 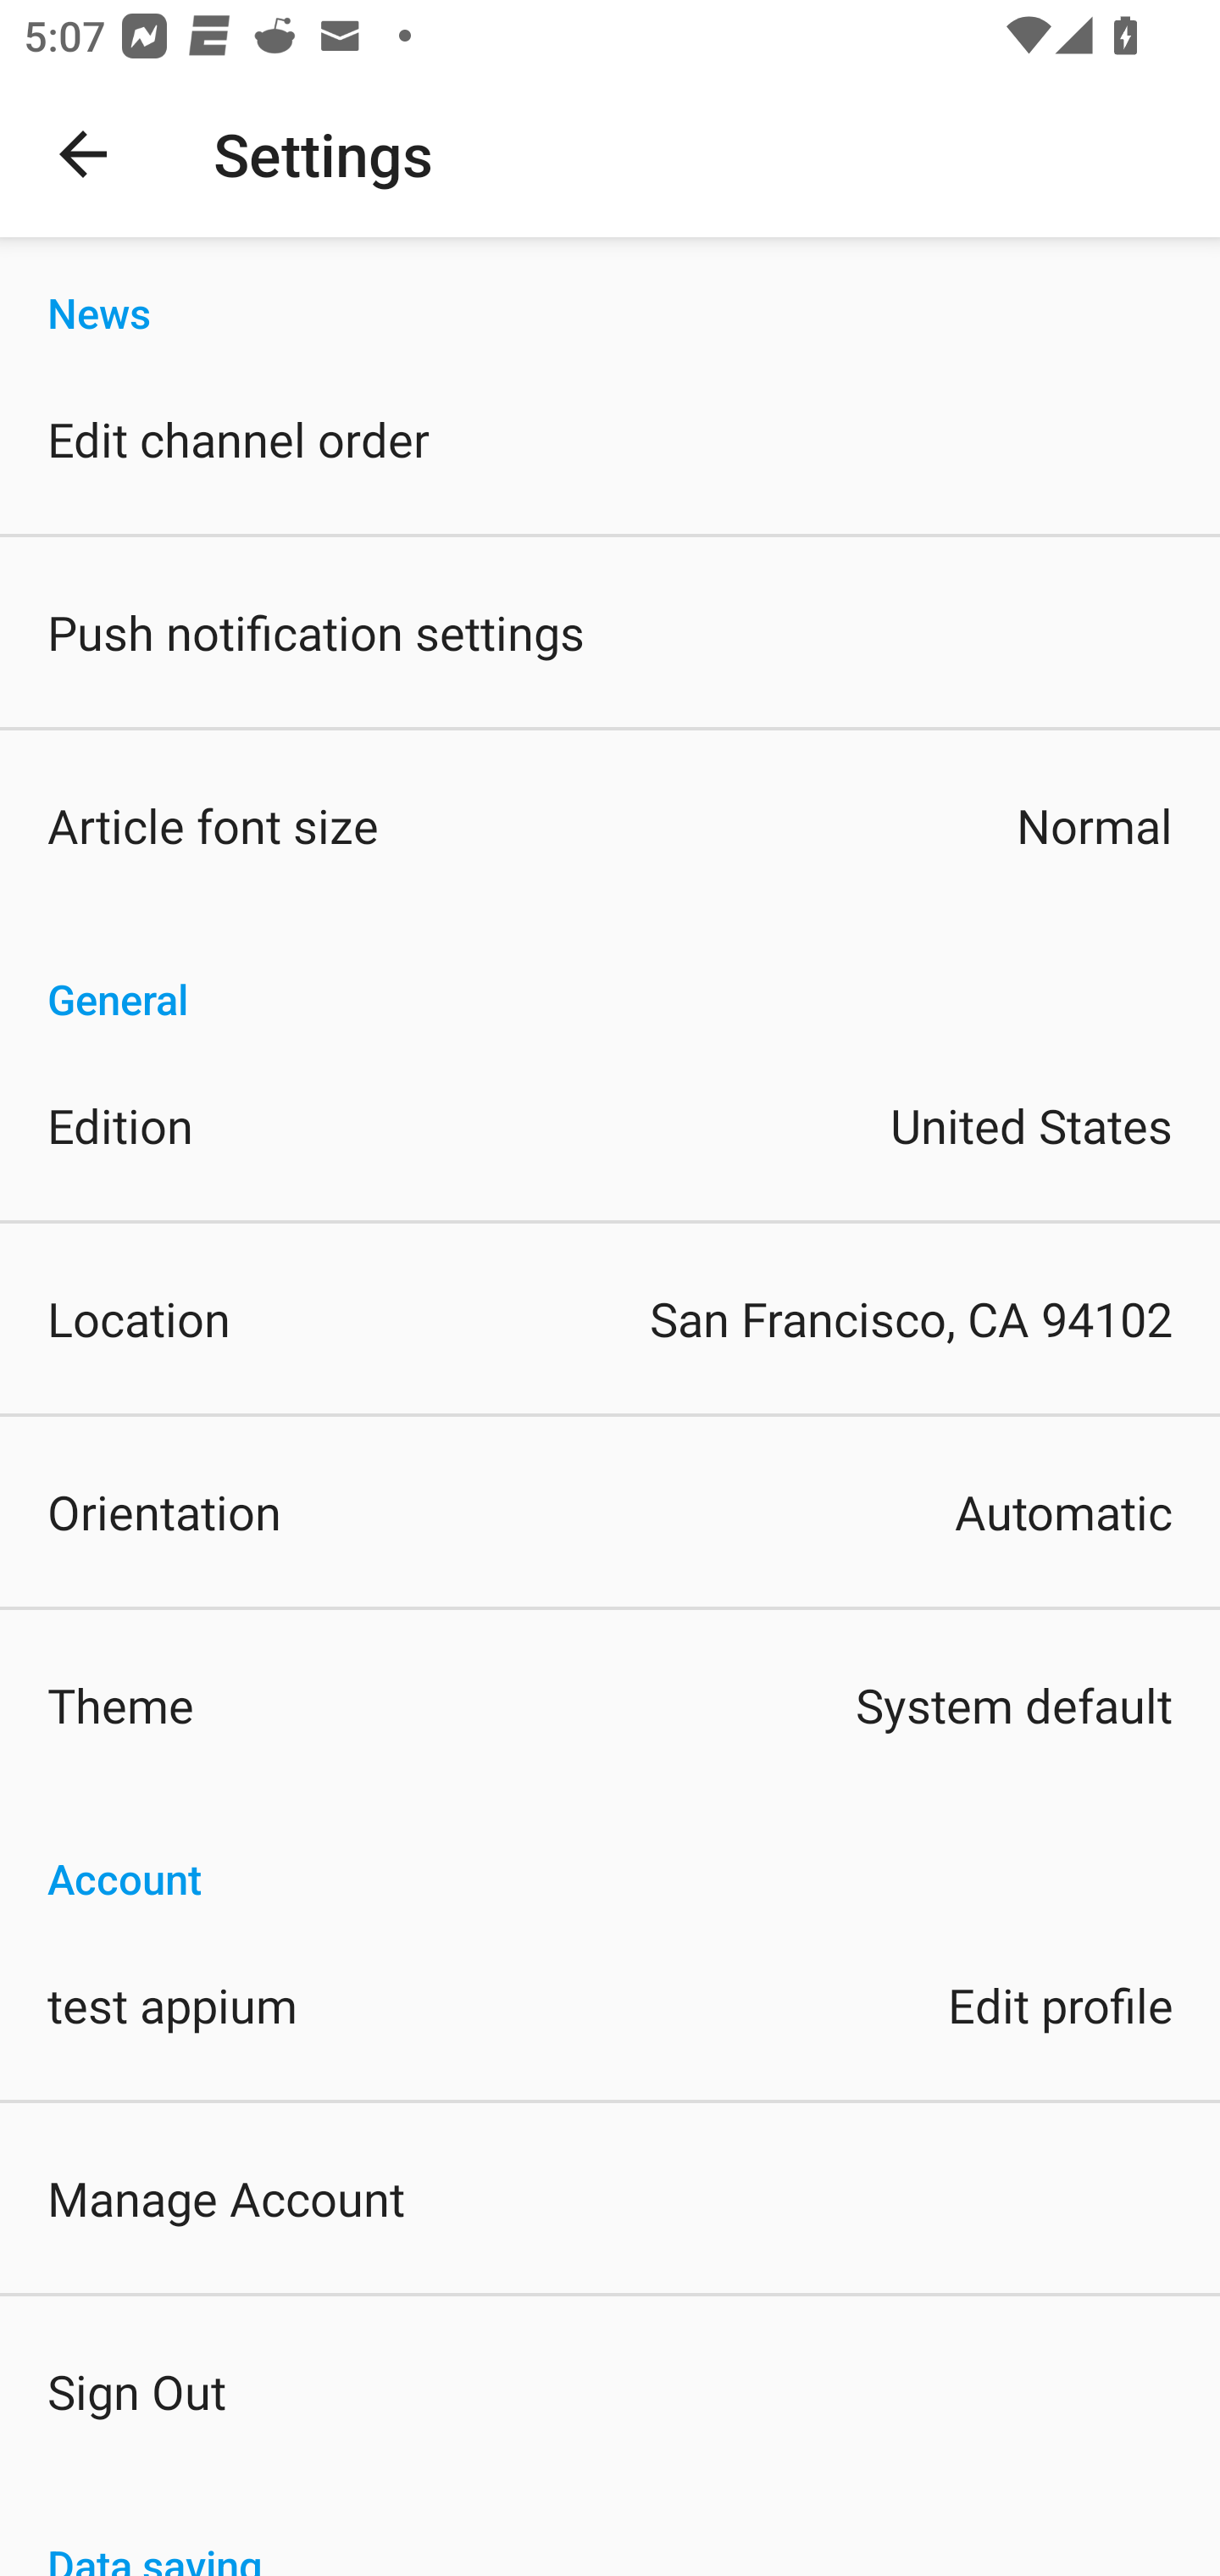 What do you see at coordinates (610, 825) in the screenshot?
I see `Article font size Normal` at bounding box center [610, 825].